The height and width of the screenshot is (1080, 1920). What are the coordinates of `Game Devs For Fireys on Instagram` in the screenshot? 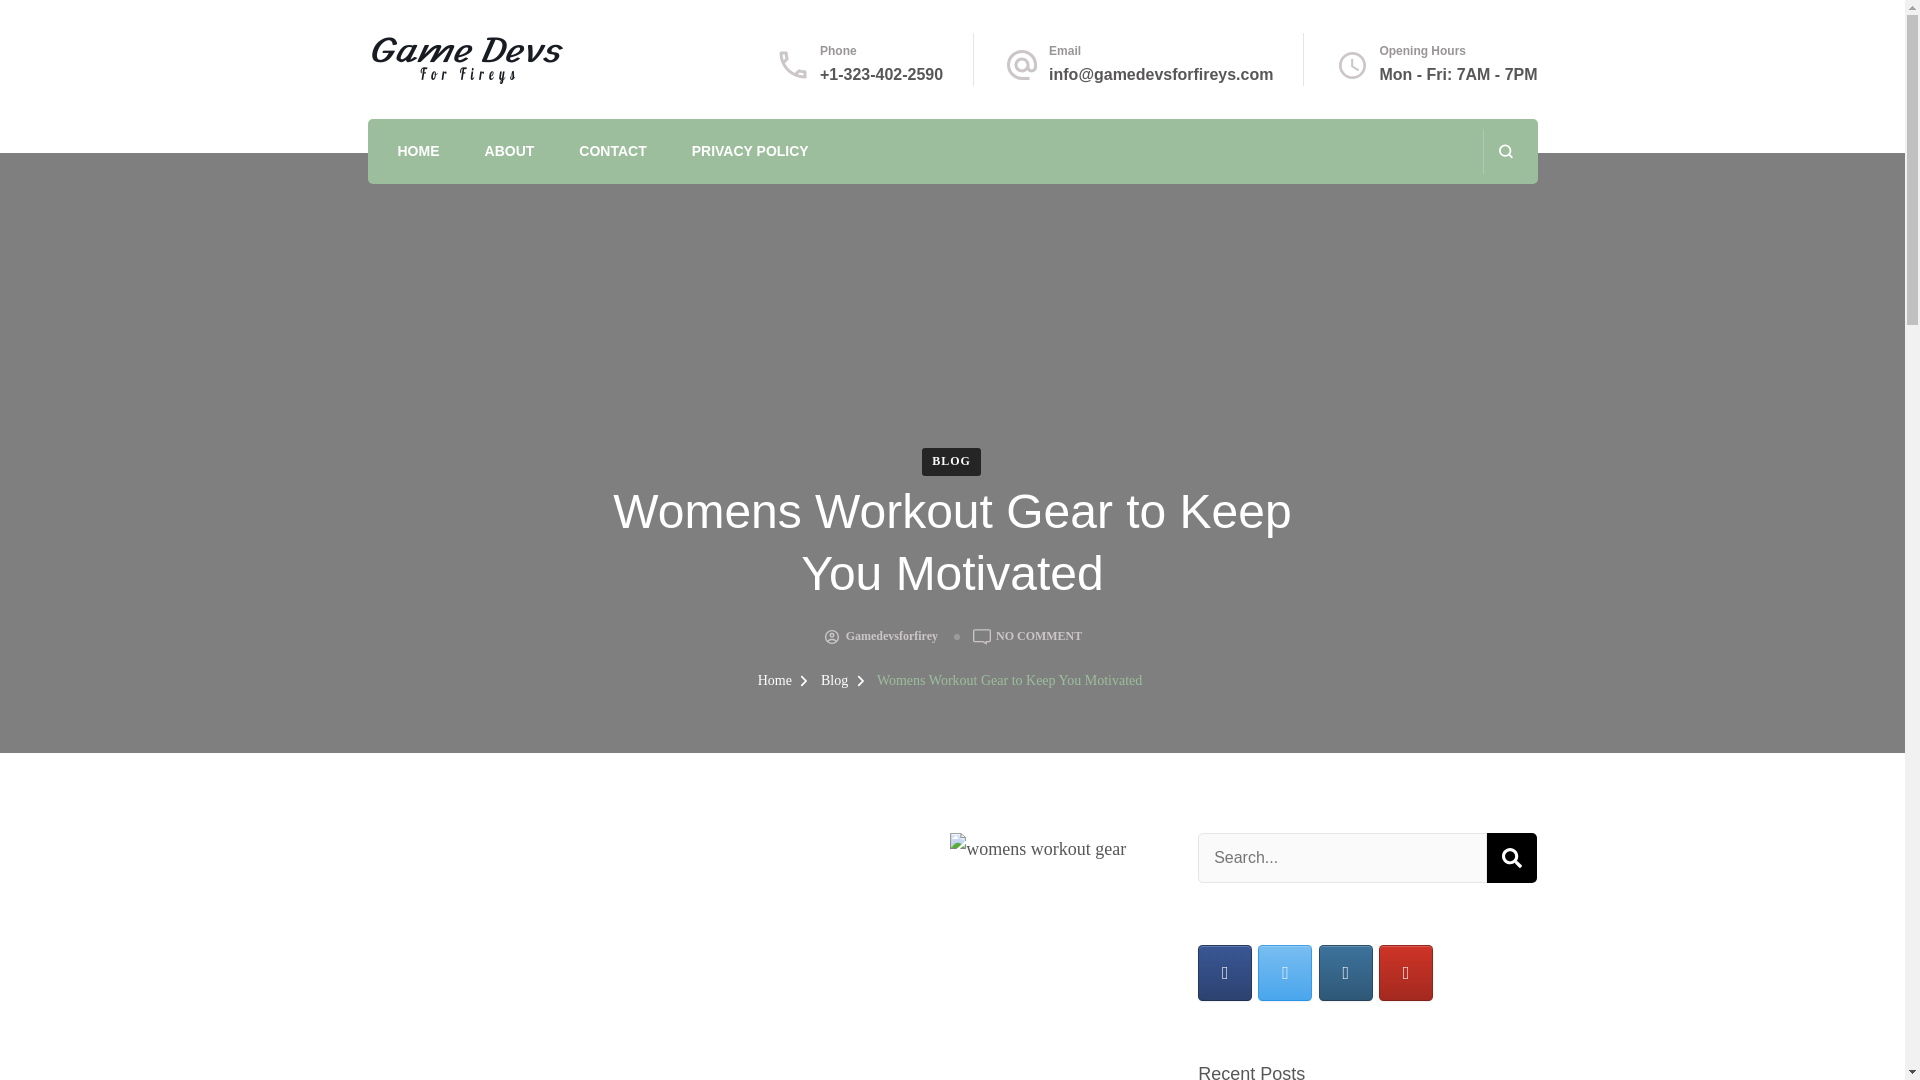 It's located at (1346, 973).